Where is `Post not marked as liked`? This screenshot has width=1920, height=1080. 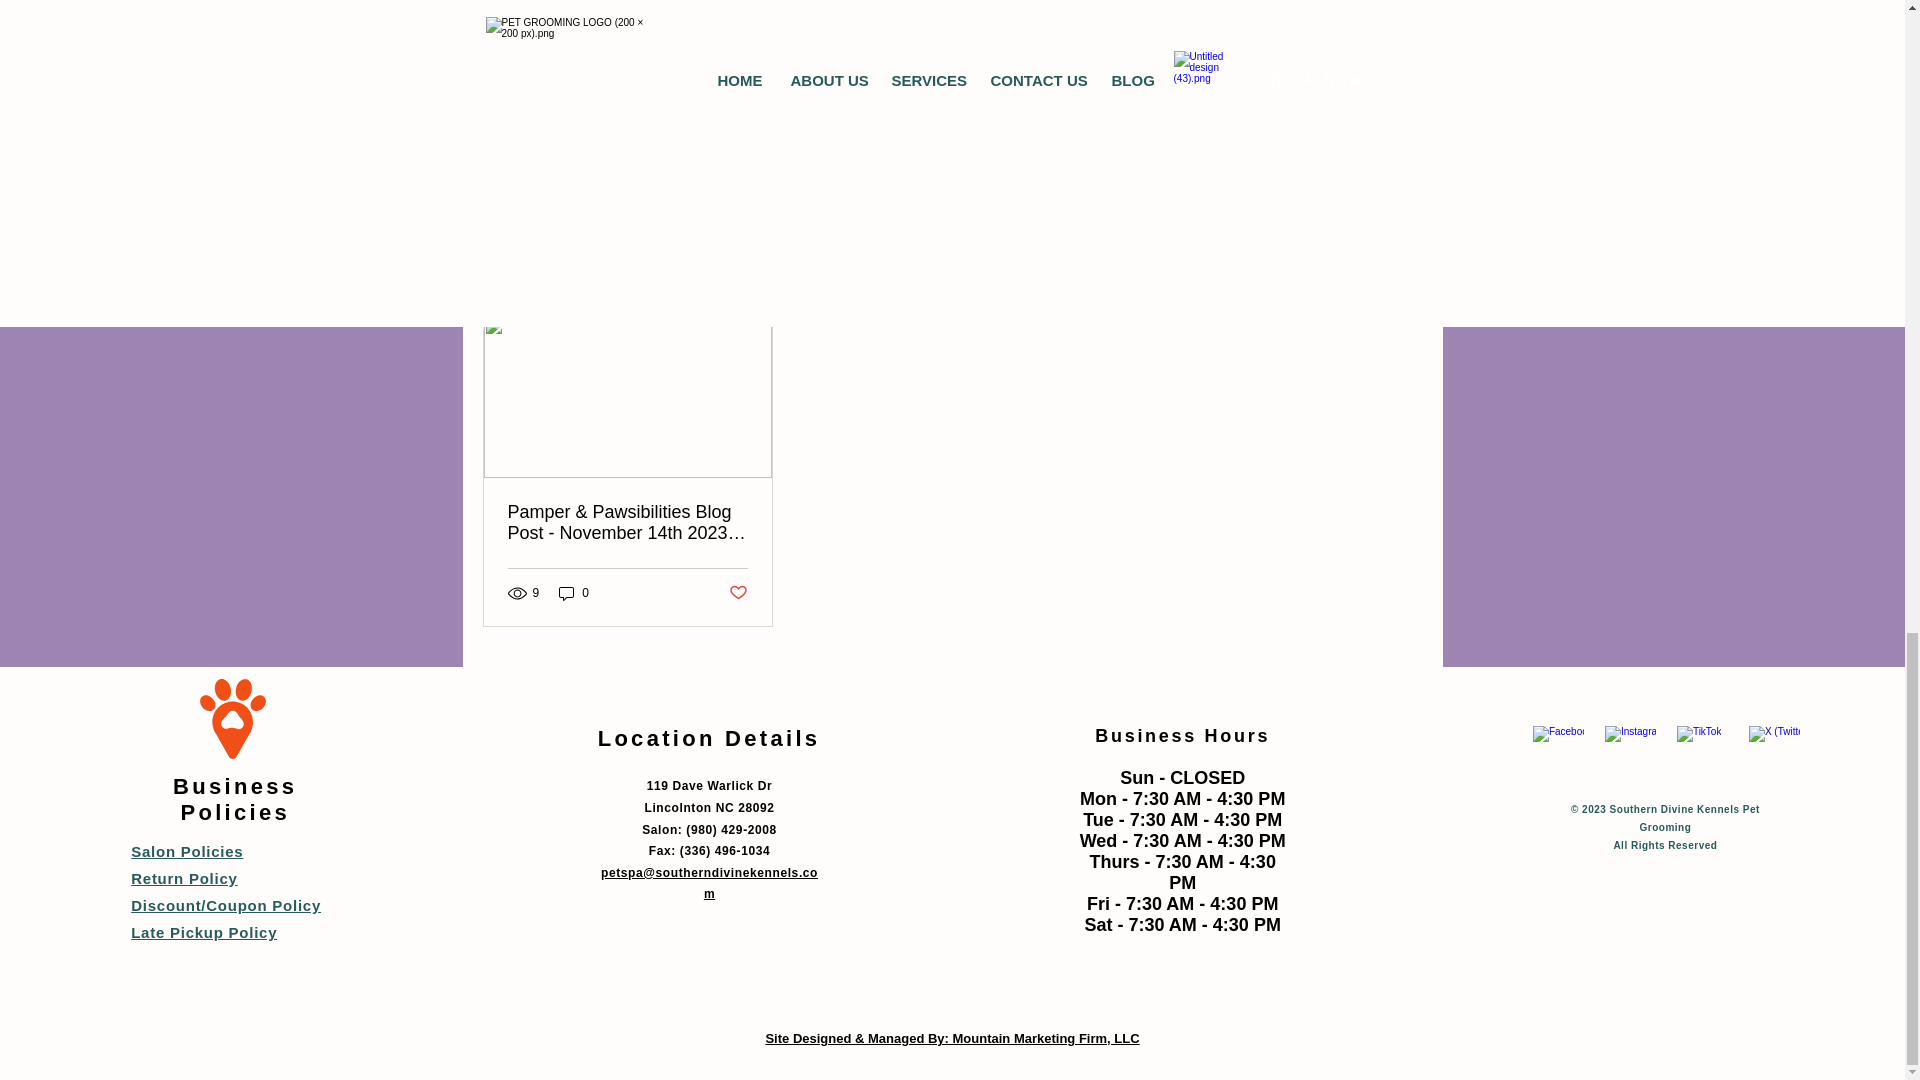
Post not marked as liked is located at coordinates (1312, 171).